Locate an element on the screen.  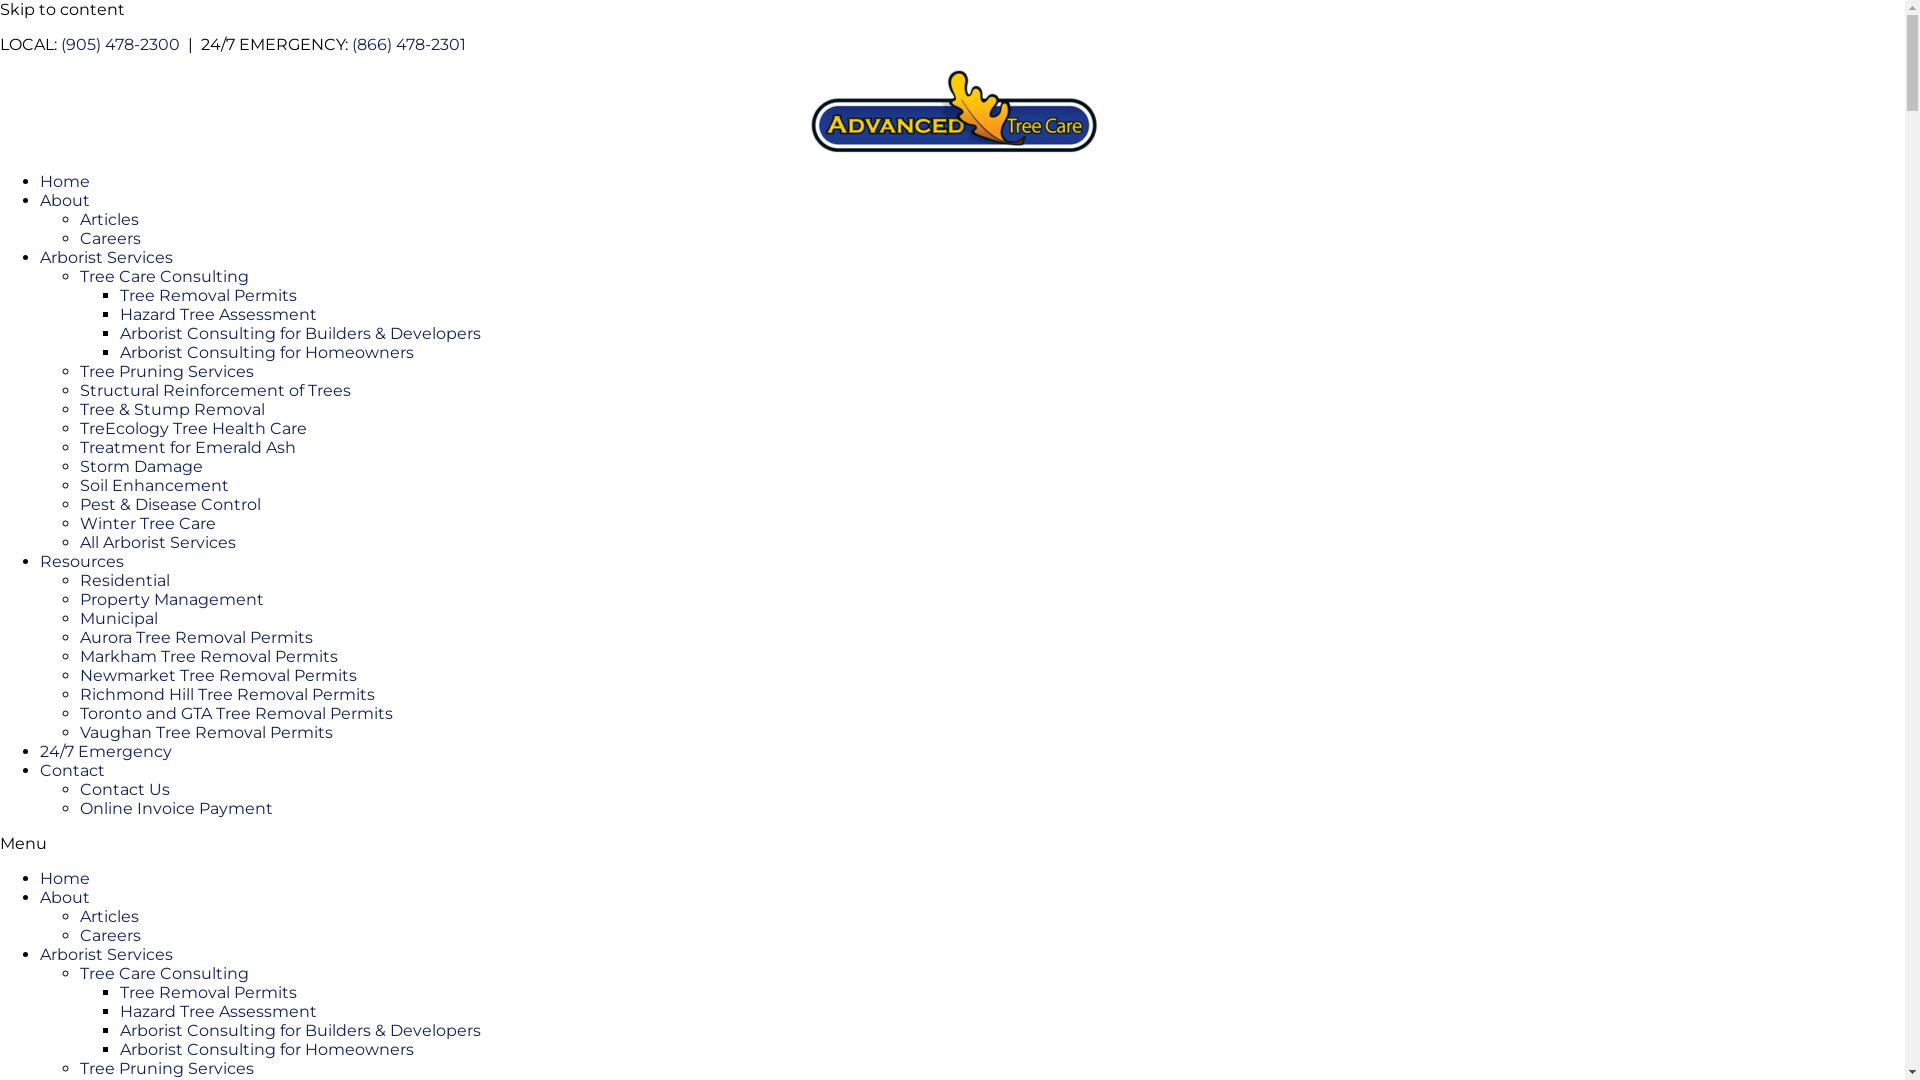
About is located at coordinates (65, 898).